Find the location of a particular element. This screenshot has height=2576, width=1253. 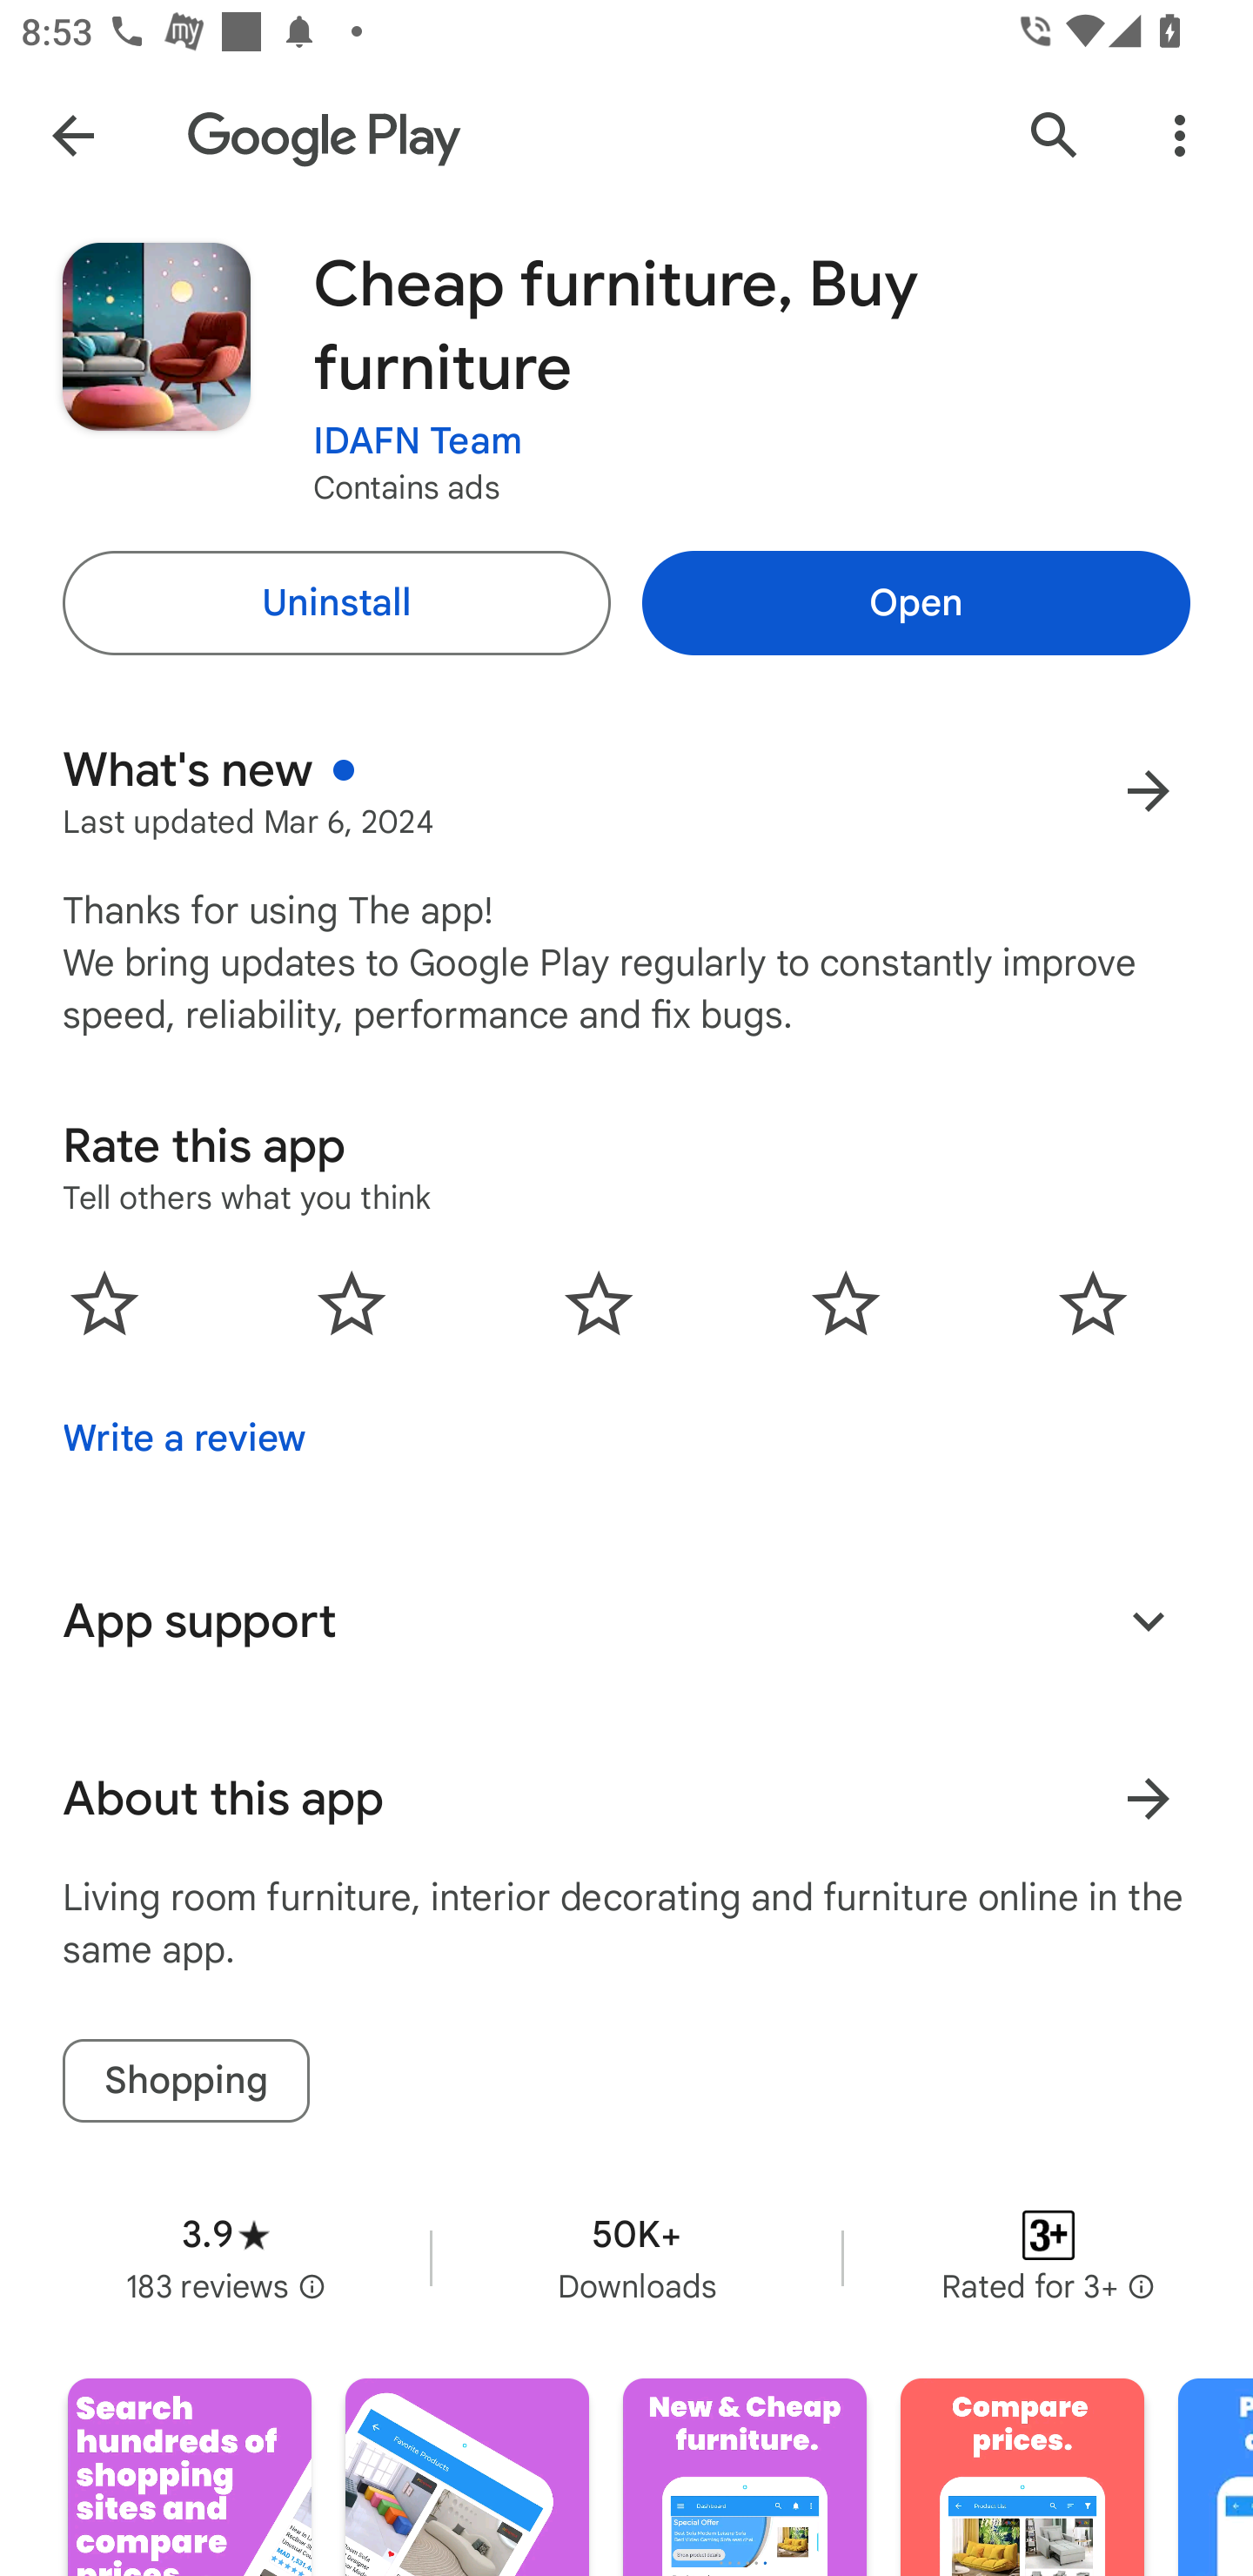

Open is located at coordinates (915, 602).